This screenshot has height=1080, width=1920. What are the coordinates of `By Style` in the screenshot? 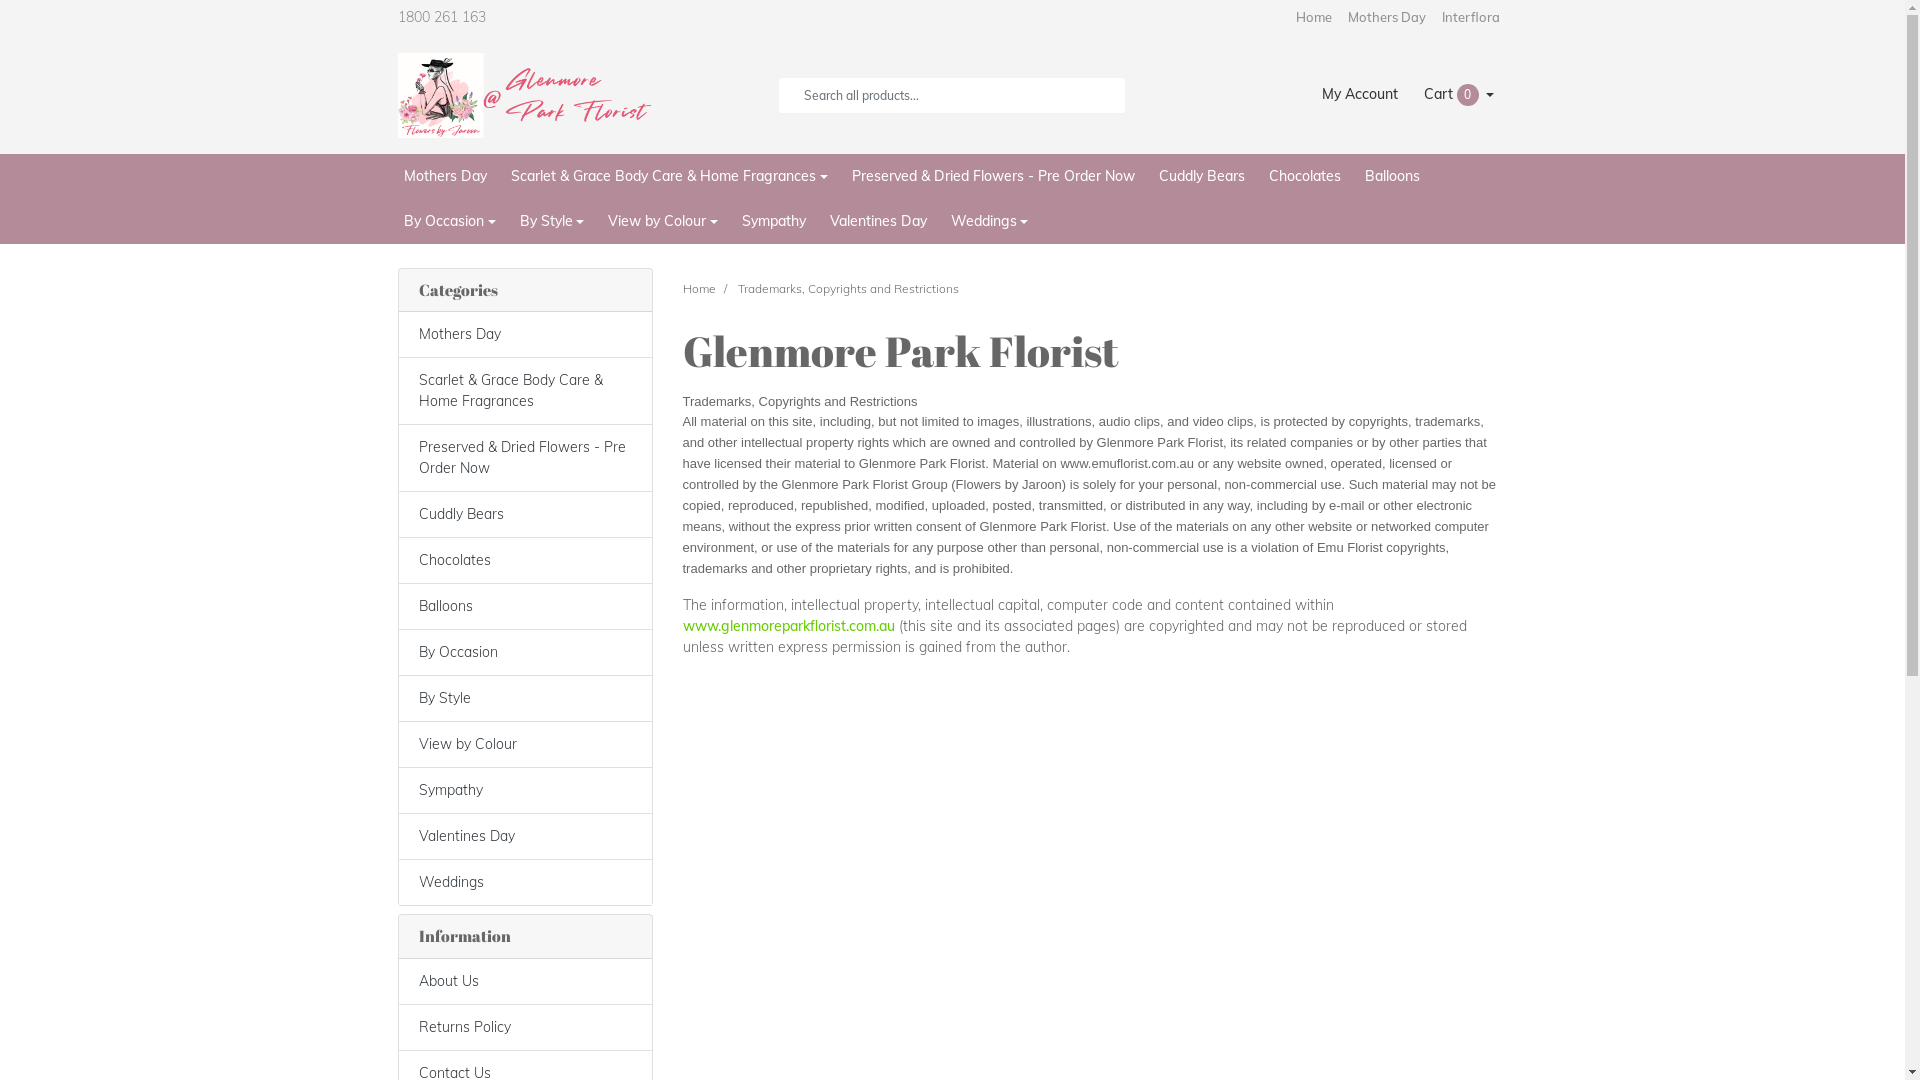 It's located at (552, 220).